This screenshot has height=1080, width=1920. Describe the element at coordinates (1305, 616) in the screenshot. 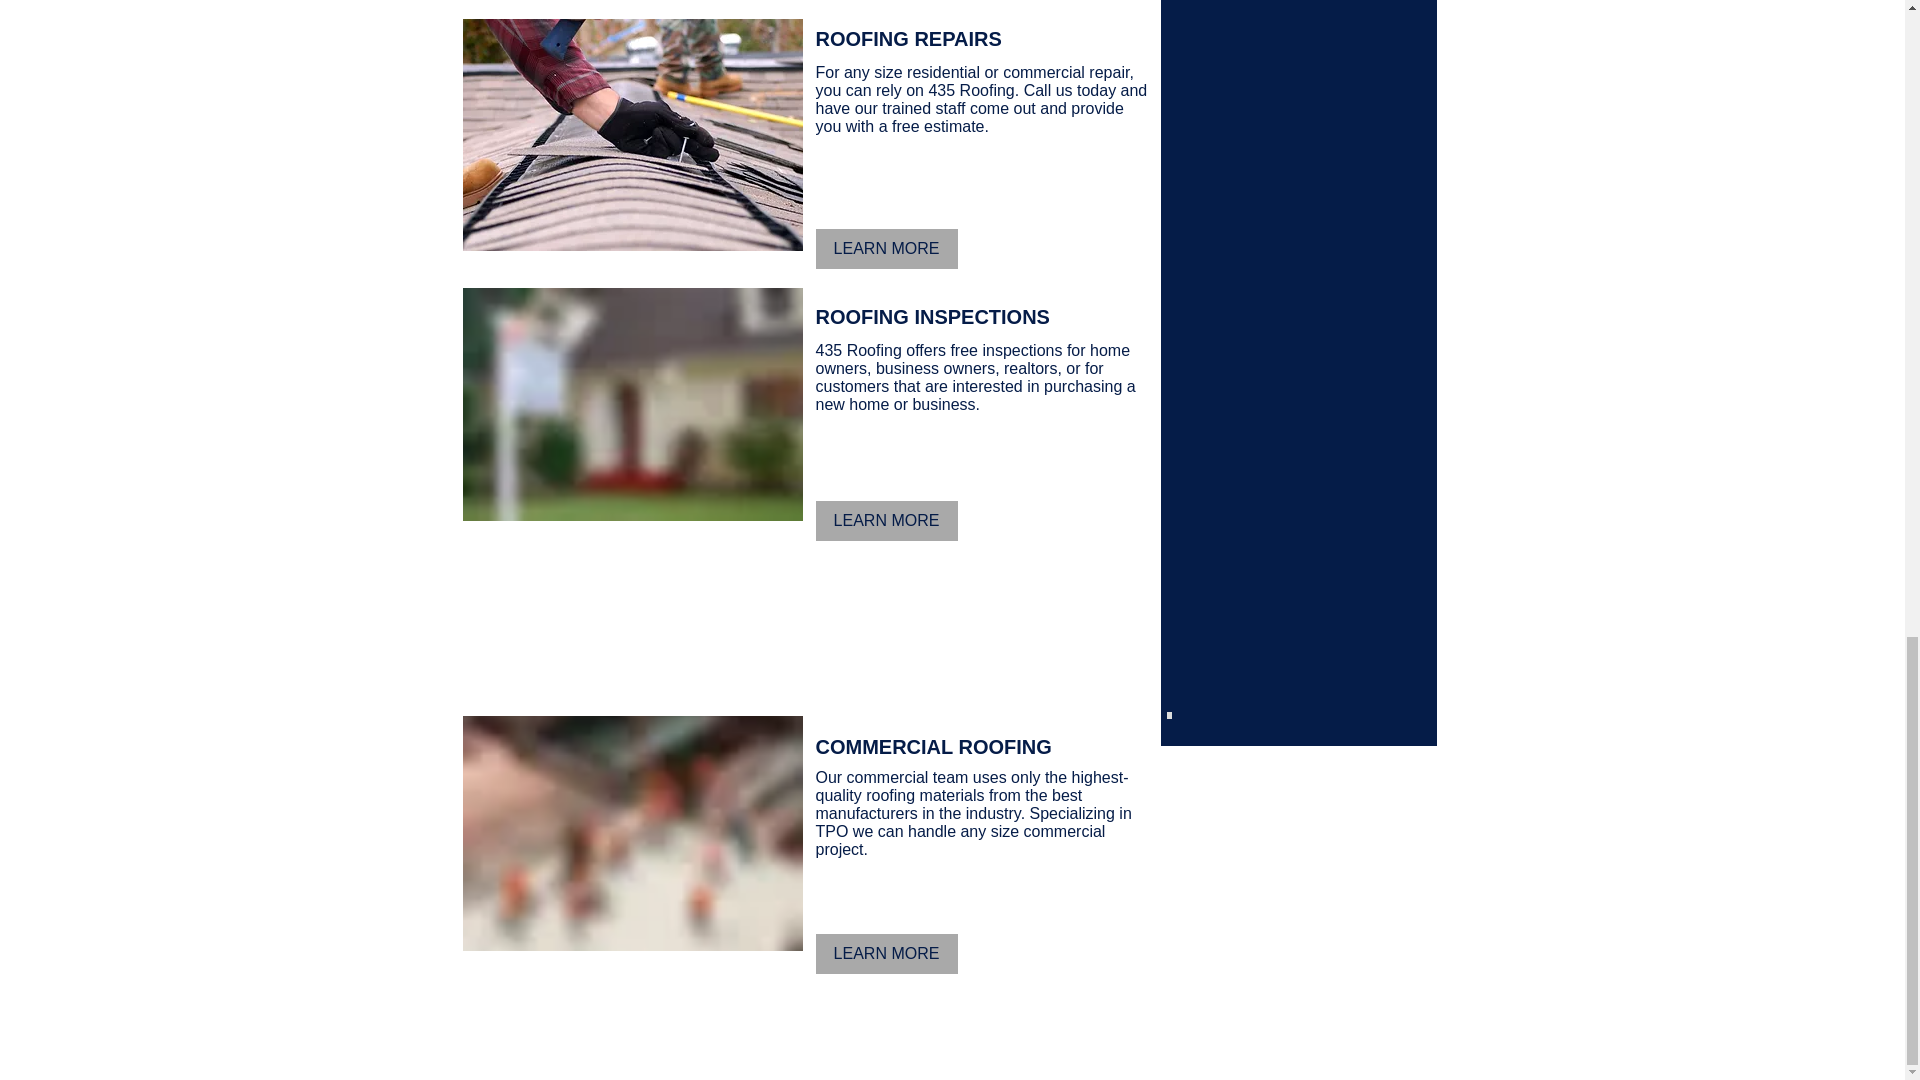

I see `Embedded Content` at that location.